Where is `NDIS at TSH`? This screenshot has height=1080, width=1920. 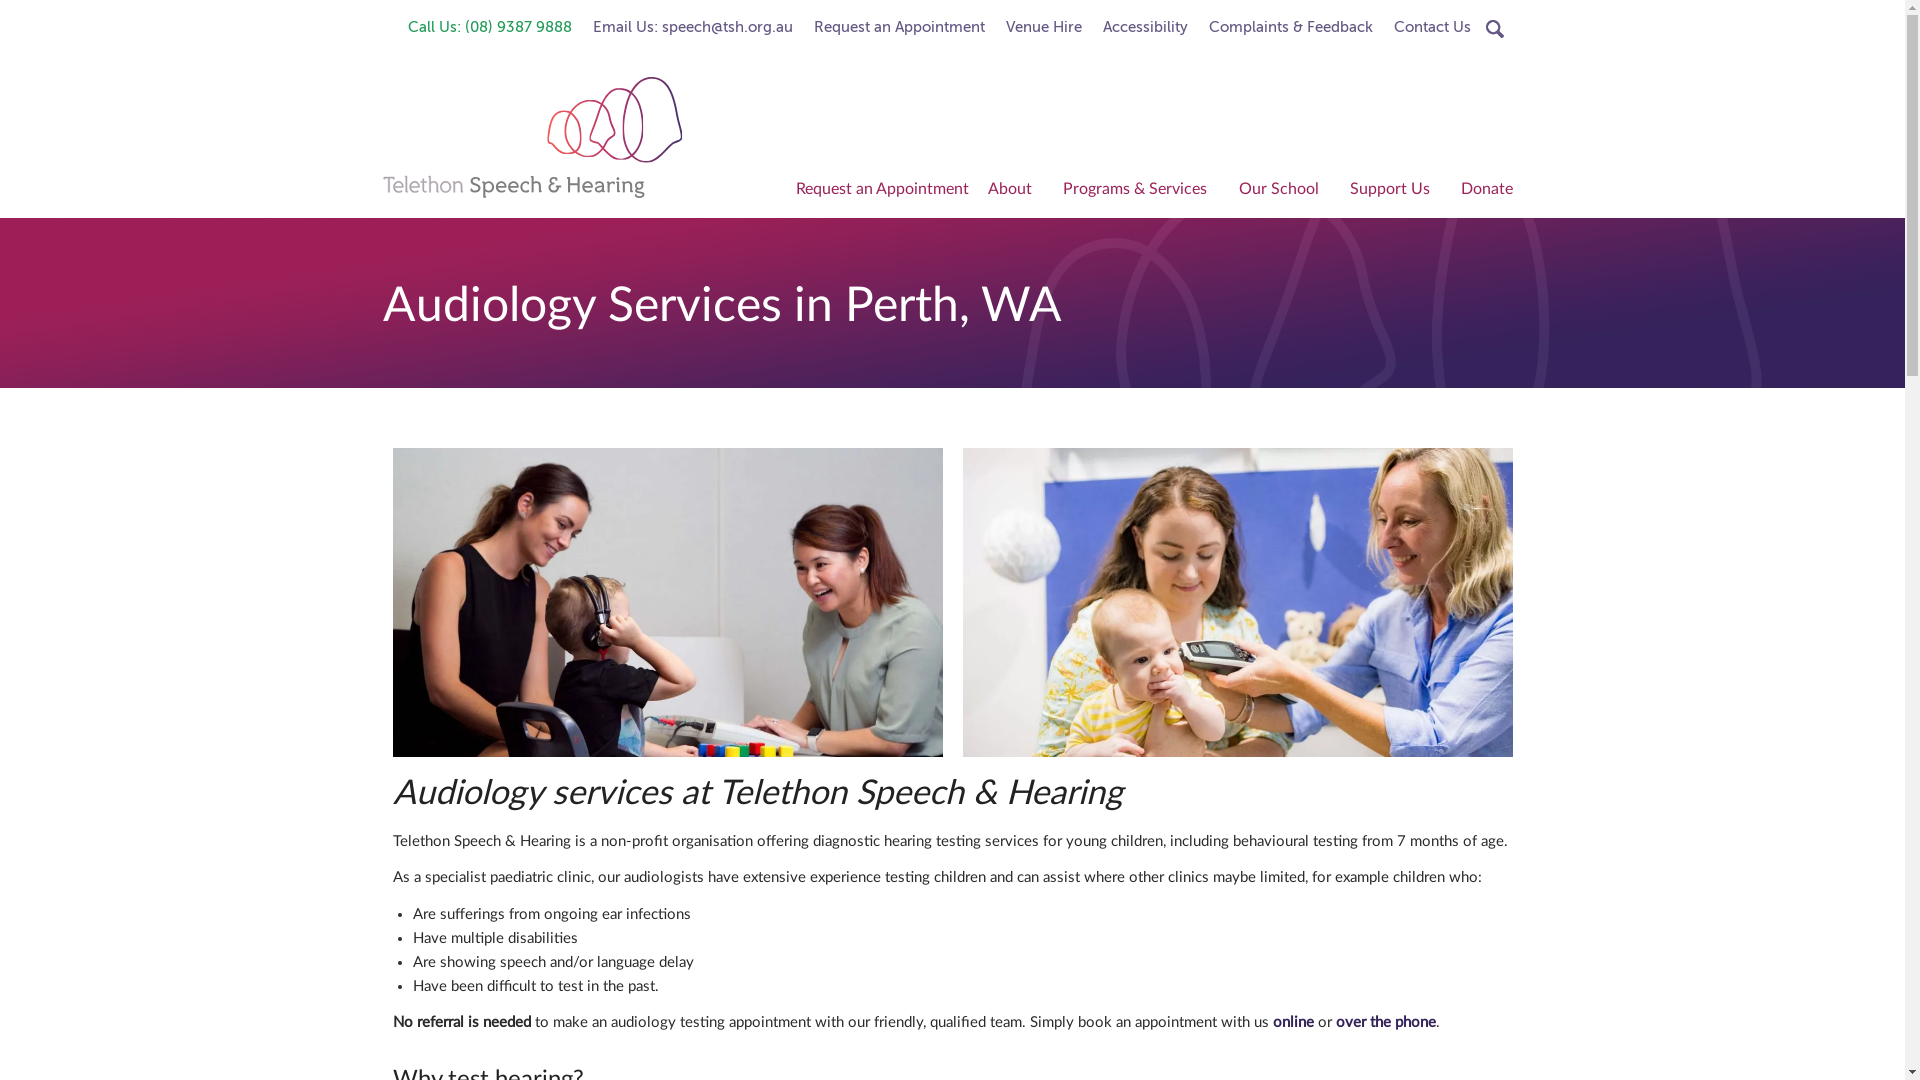 NDIS at TSH is located at coordinates (1142, 224).